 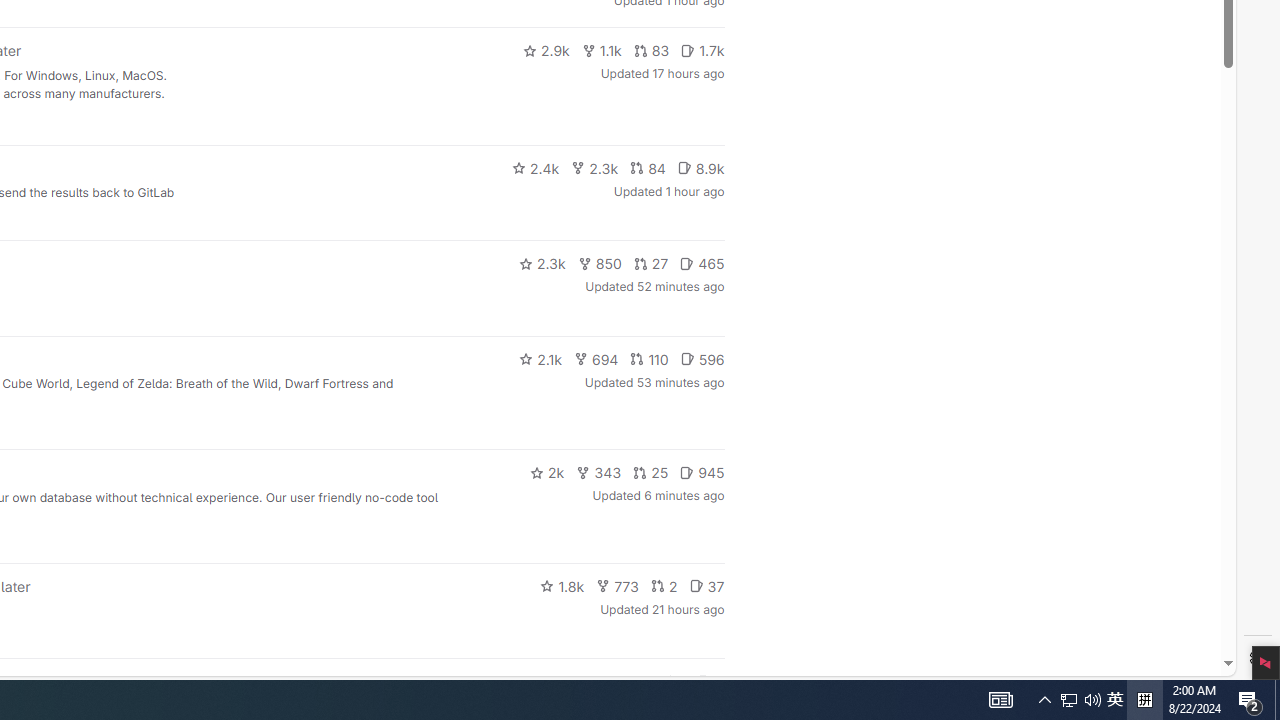 I want to click on 694, so click(x=596, y=358).